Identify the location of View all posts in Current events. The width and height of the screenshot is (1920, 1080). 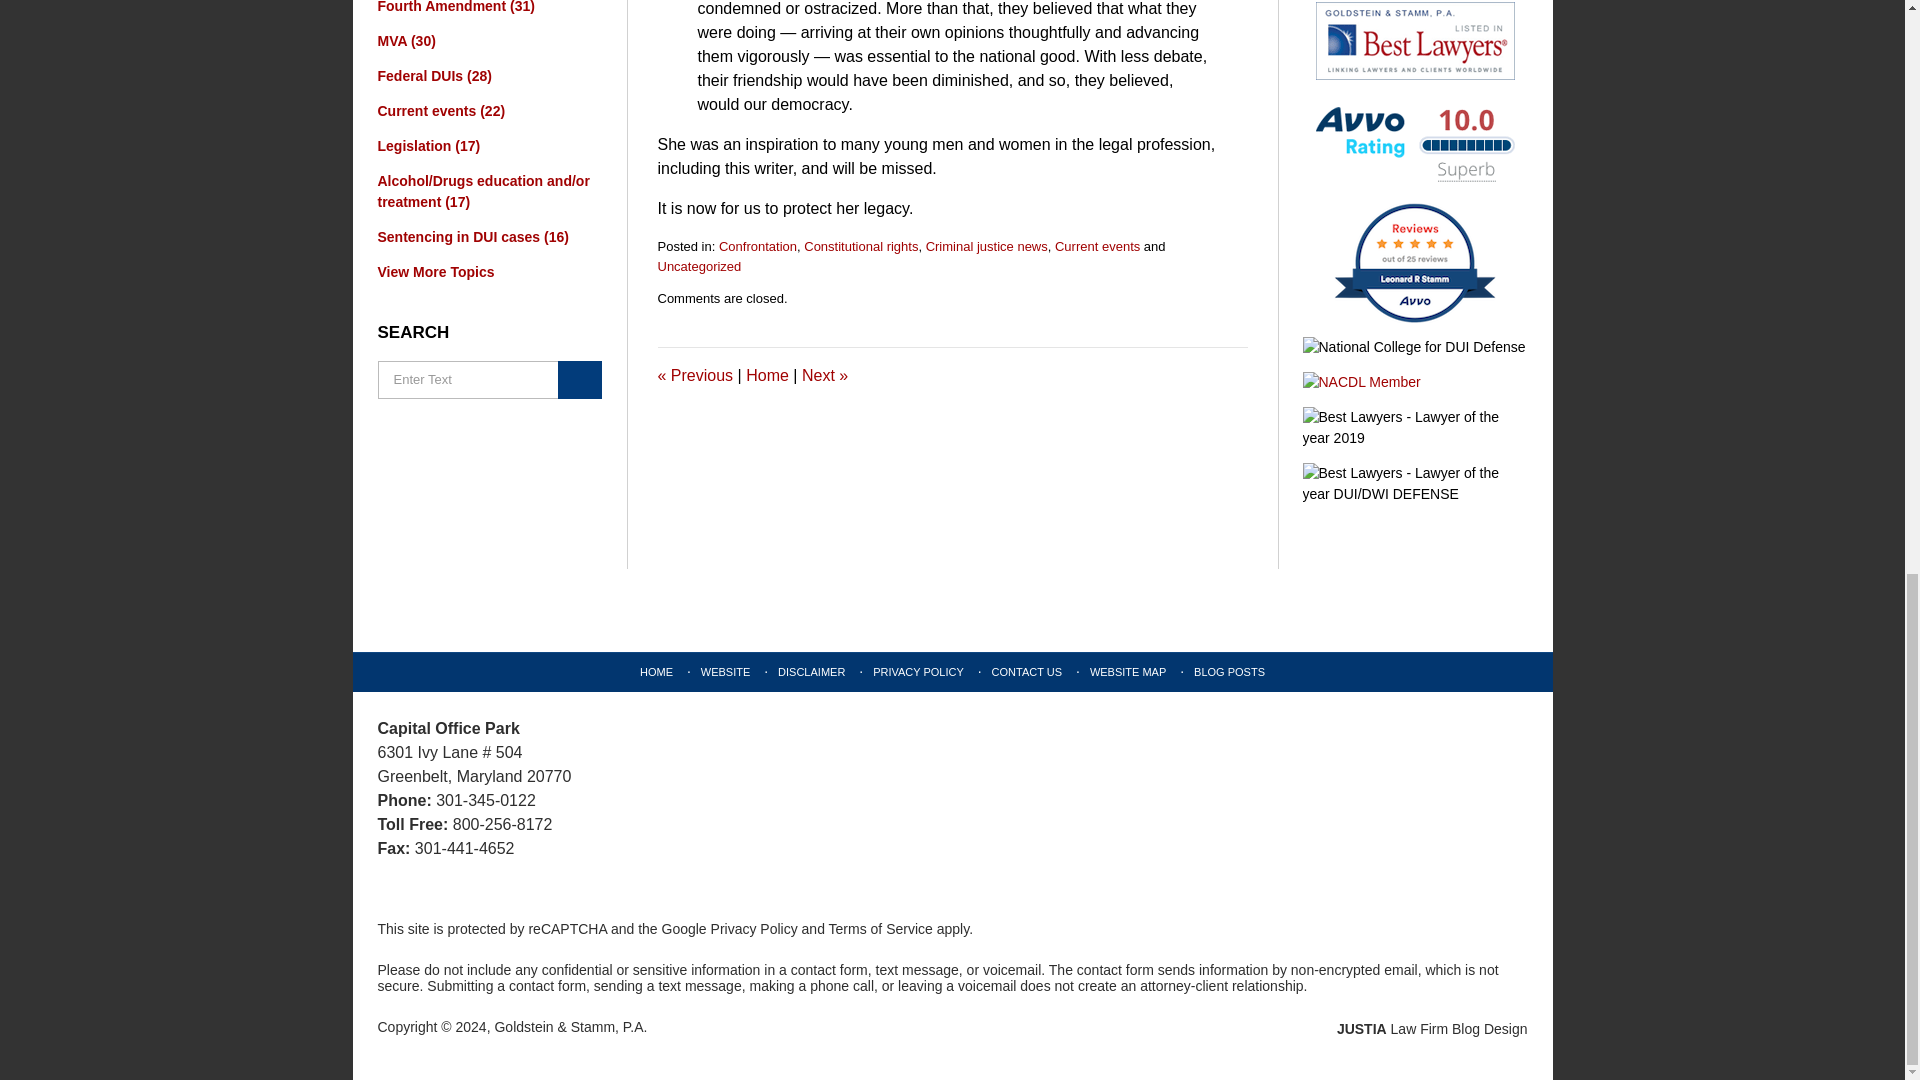
(1097, 246).